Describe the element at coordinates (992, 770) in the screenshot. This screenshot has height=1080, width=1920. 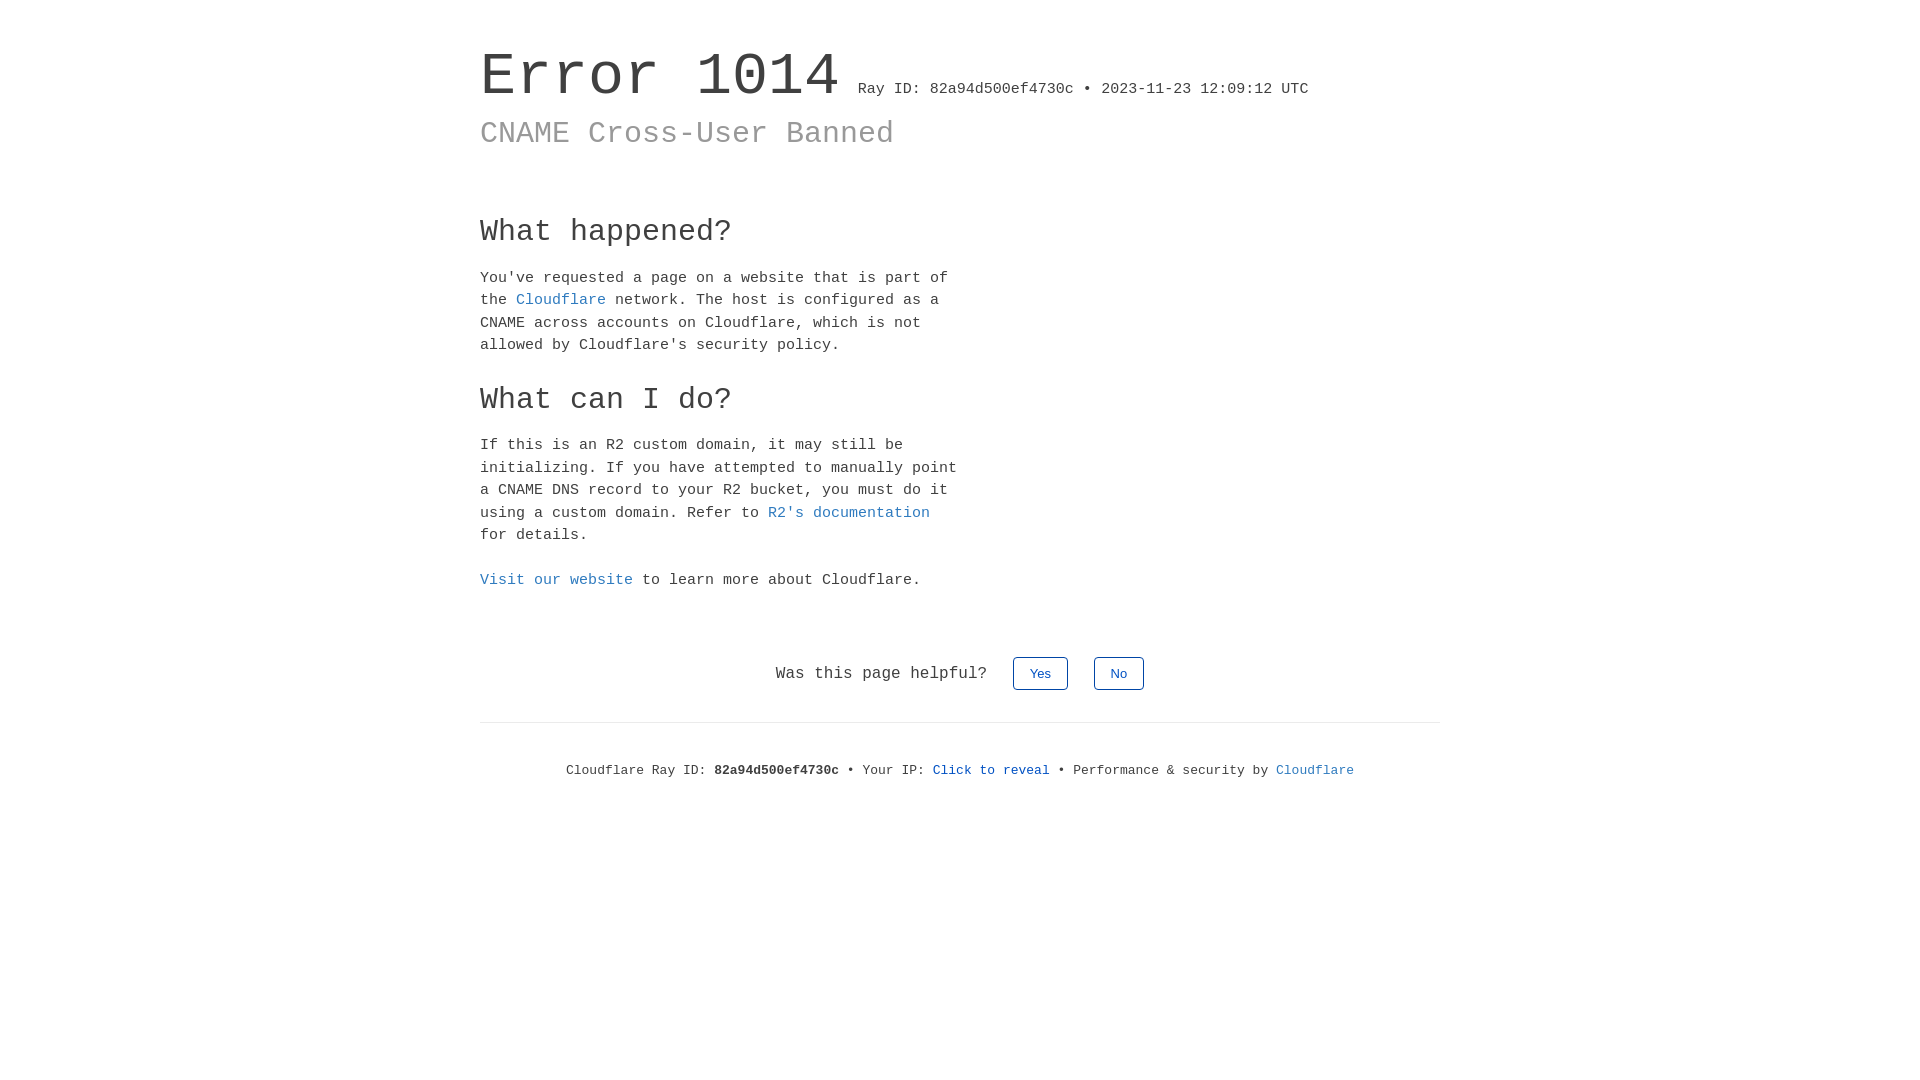
I see `Click to reveal` at that location.